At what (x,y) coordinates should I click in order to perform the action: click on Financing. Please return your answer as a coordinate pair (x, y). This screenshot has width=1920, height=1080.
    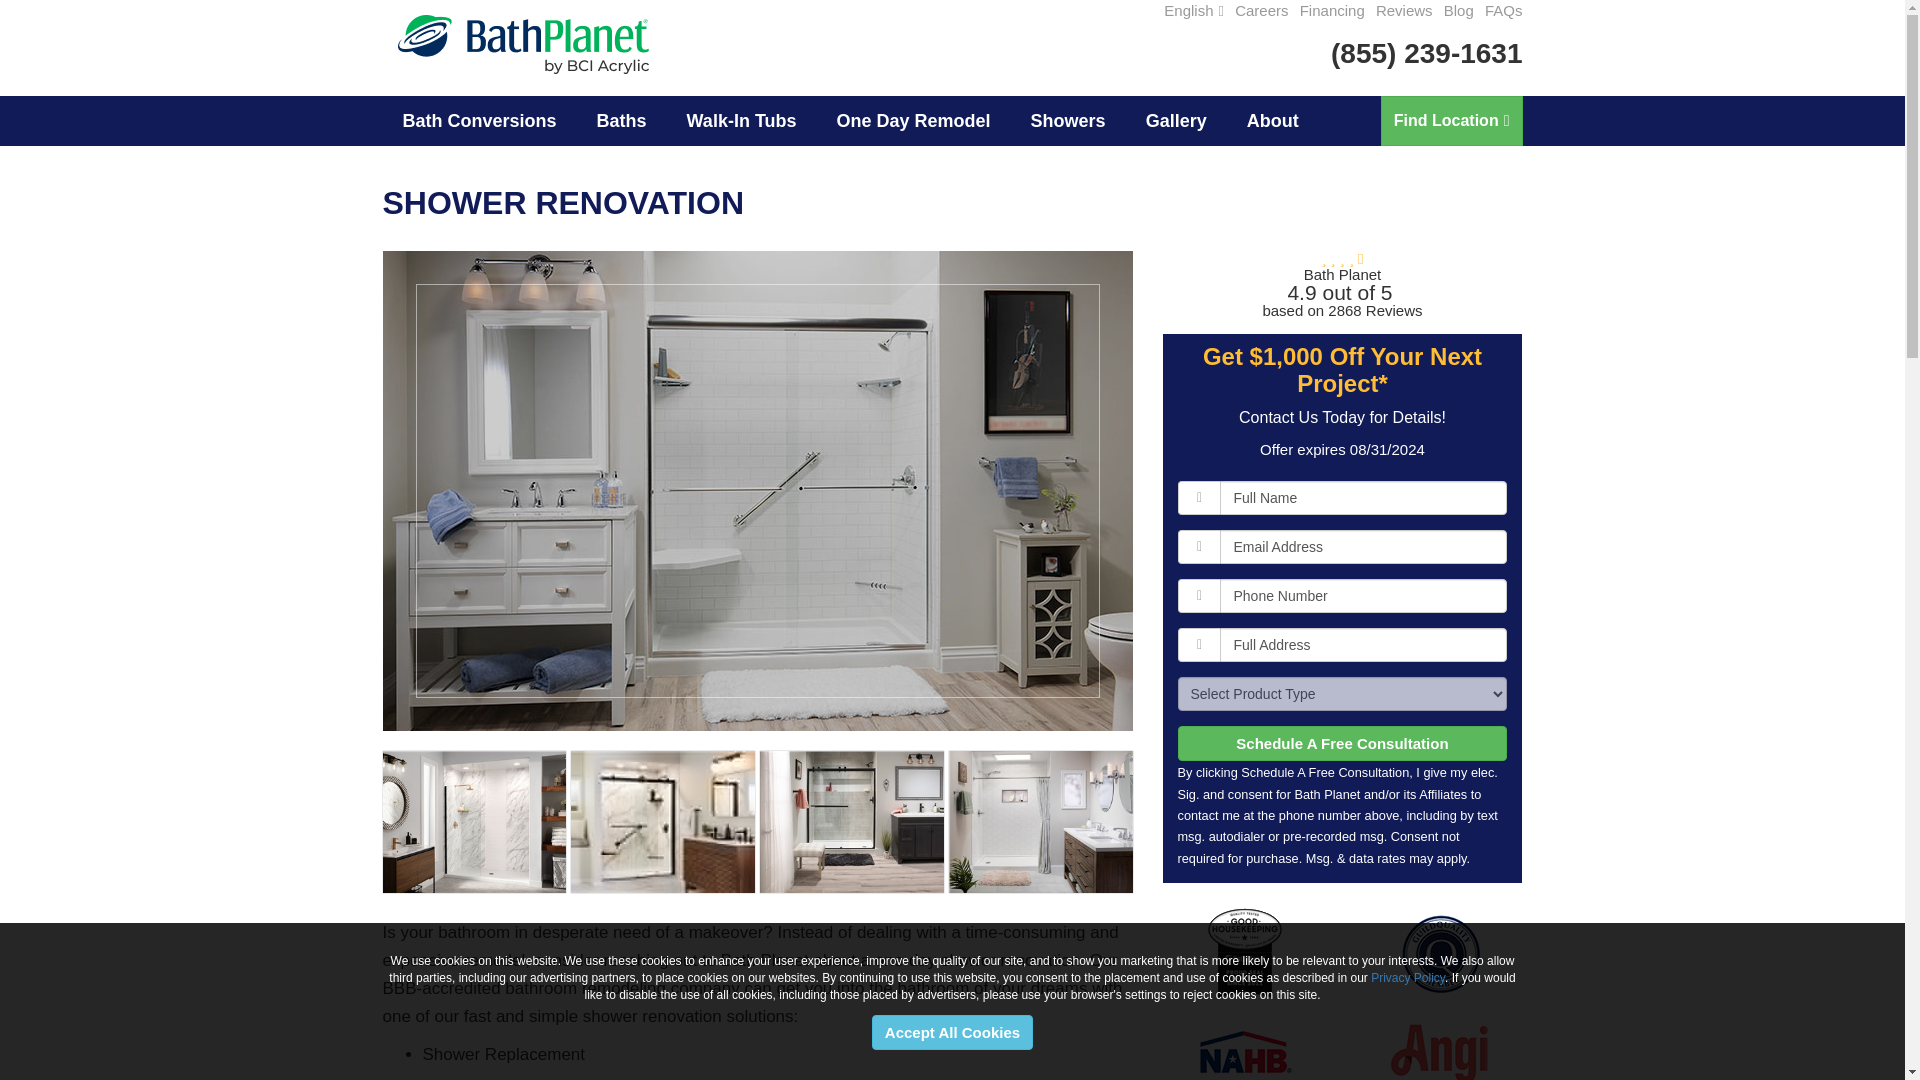
    Looking at the image, I should click on (1332, 10).